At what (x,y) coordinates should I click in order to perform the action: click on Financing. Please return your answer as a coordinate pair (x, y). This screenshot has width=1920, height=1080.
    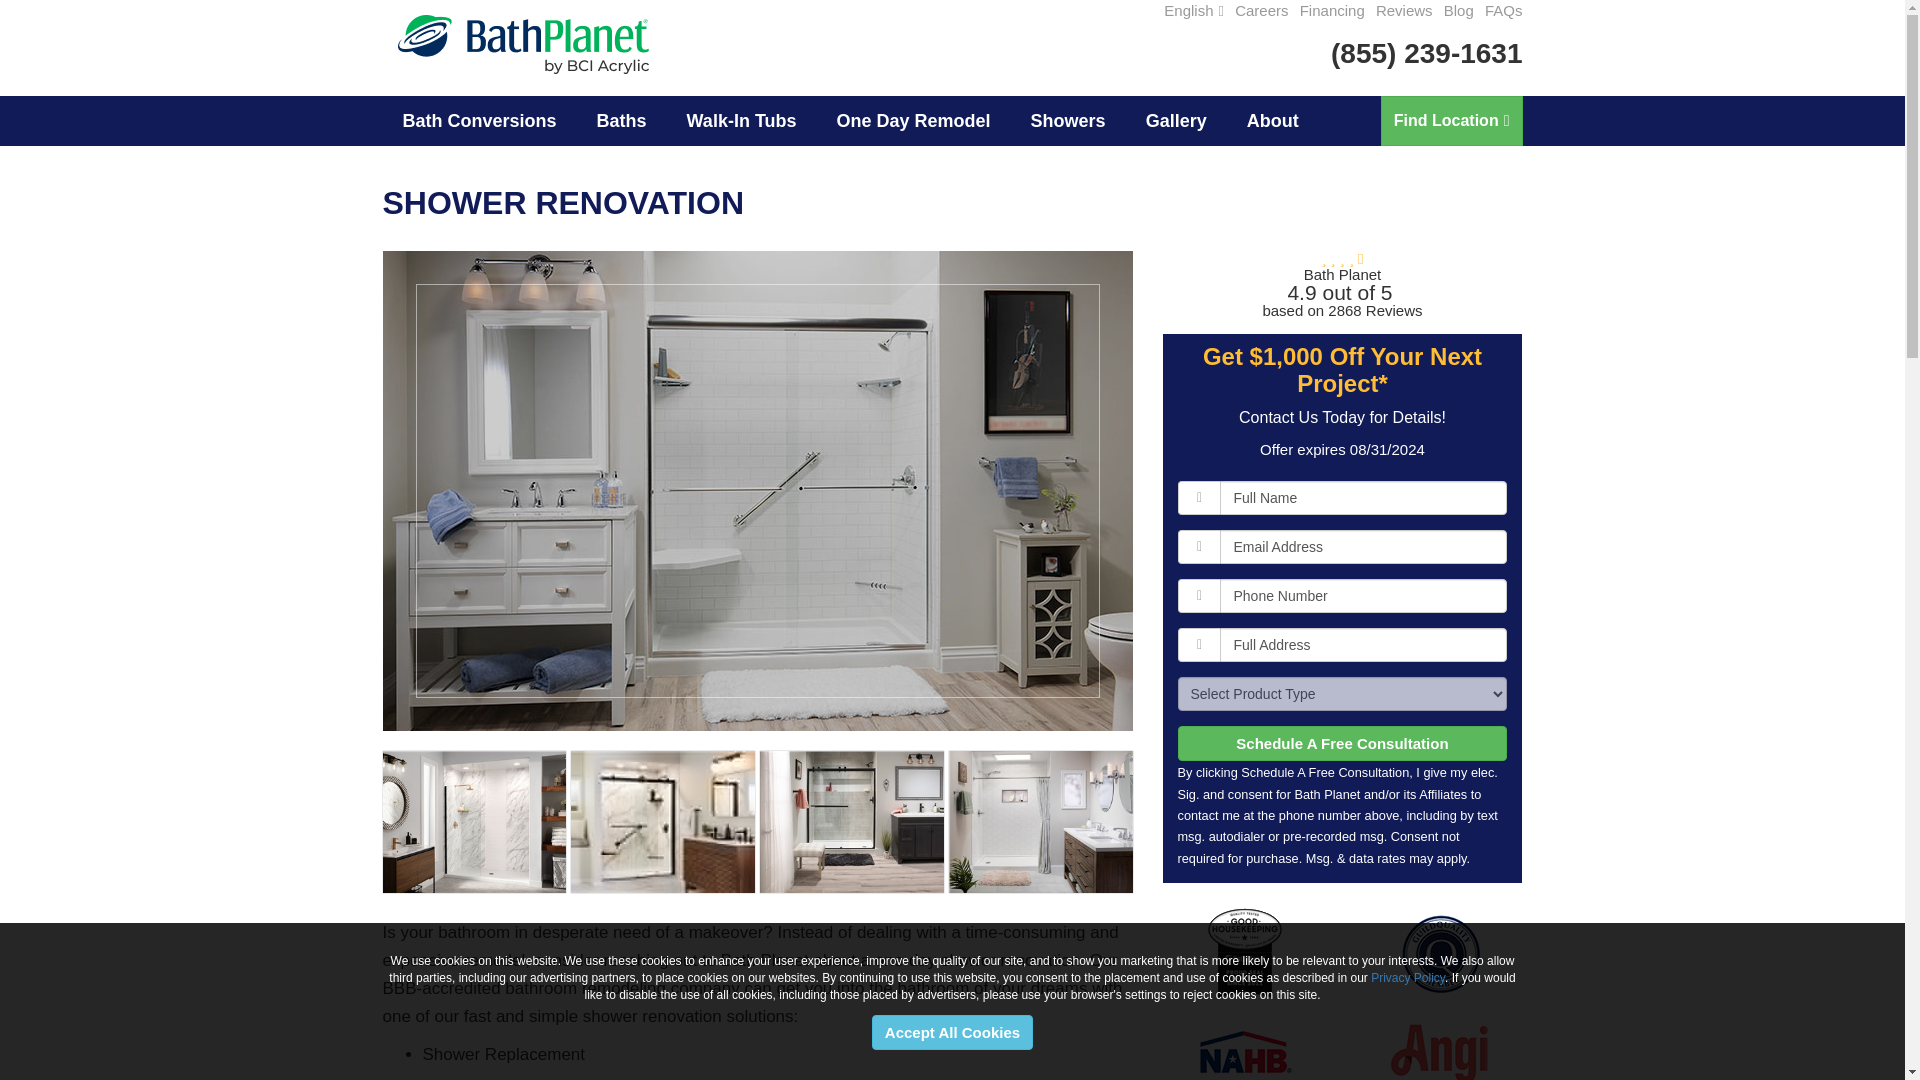
    Looking at the image, I should click on (1332, 10).